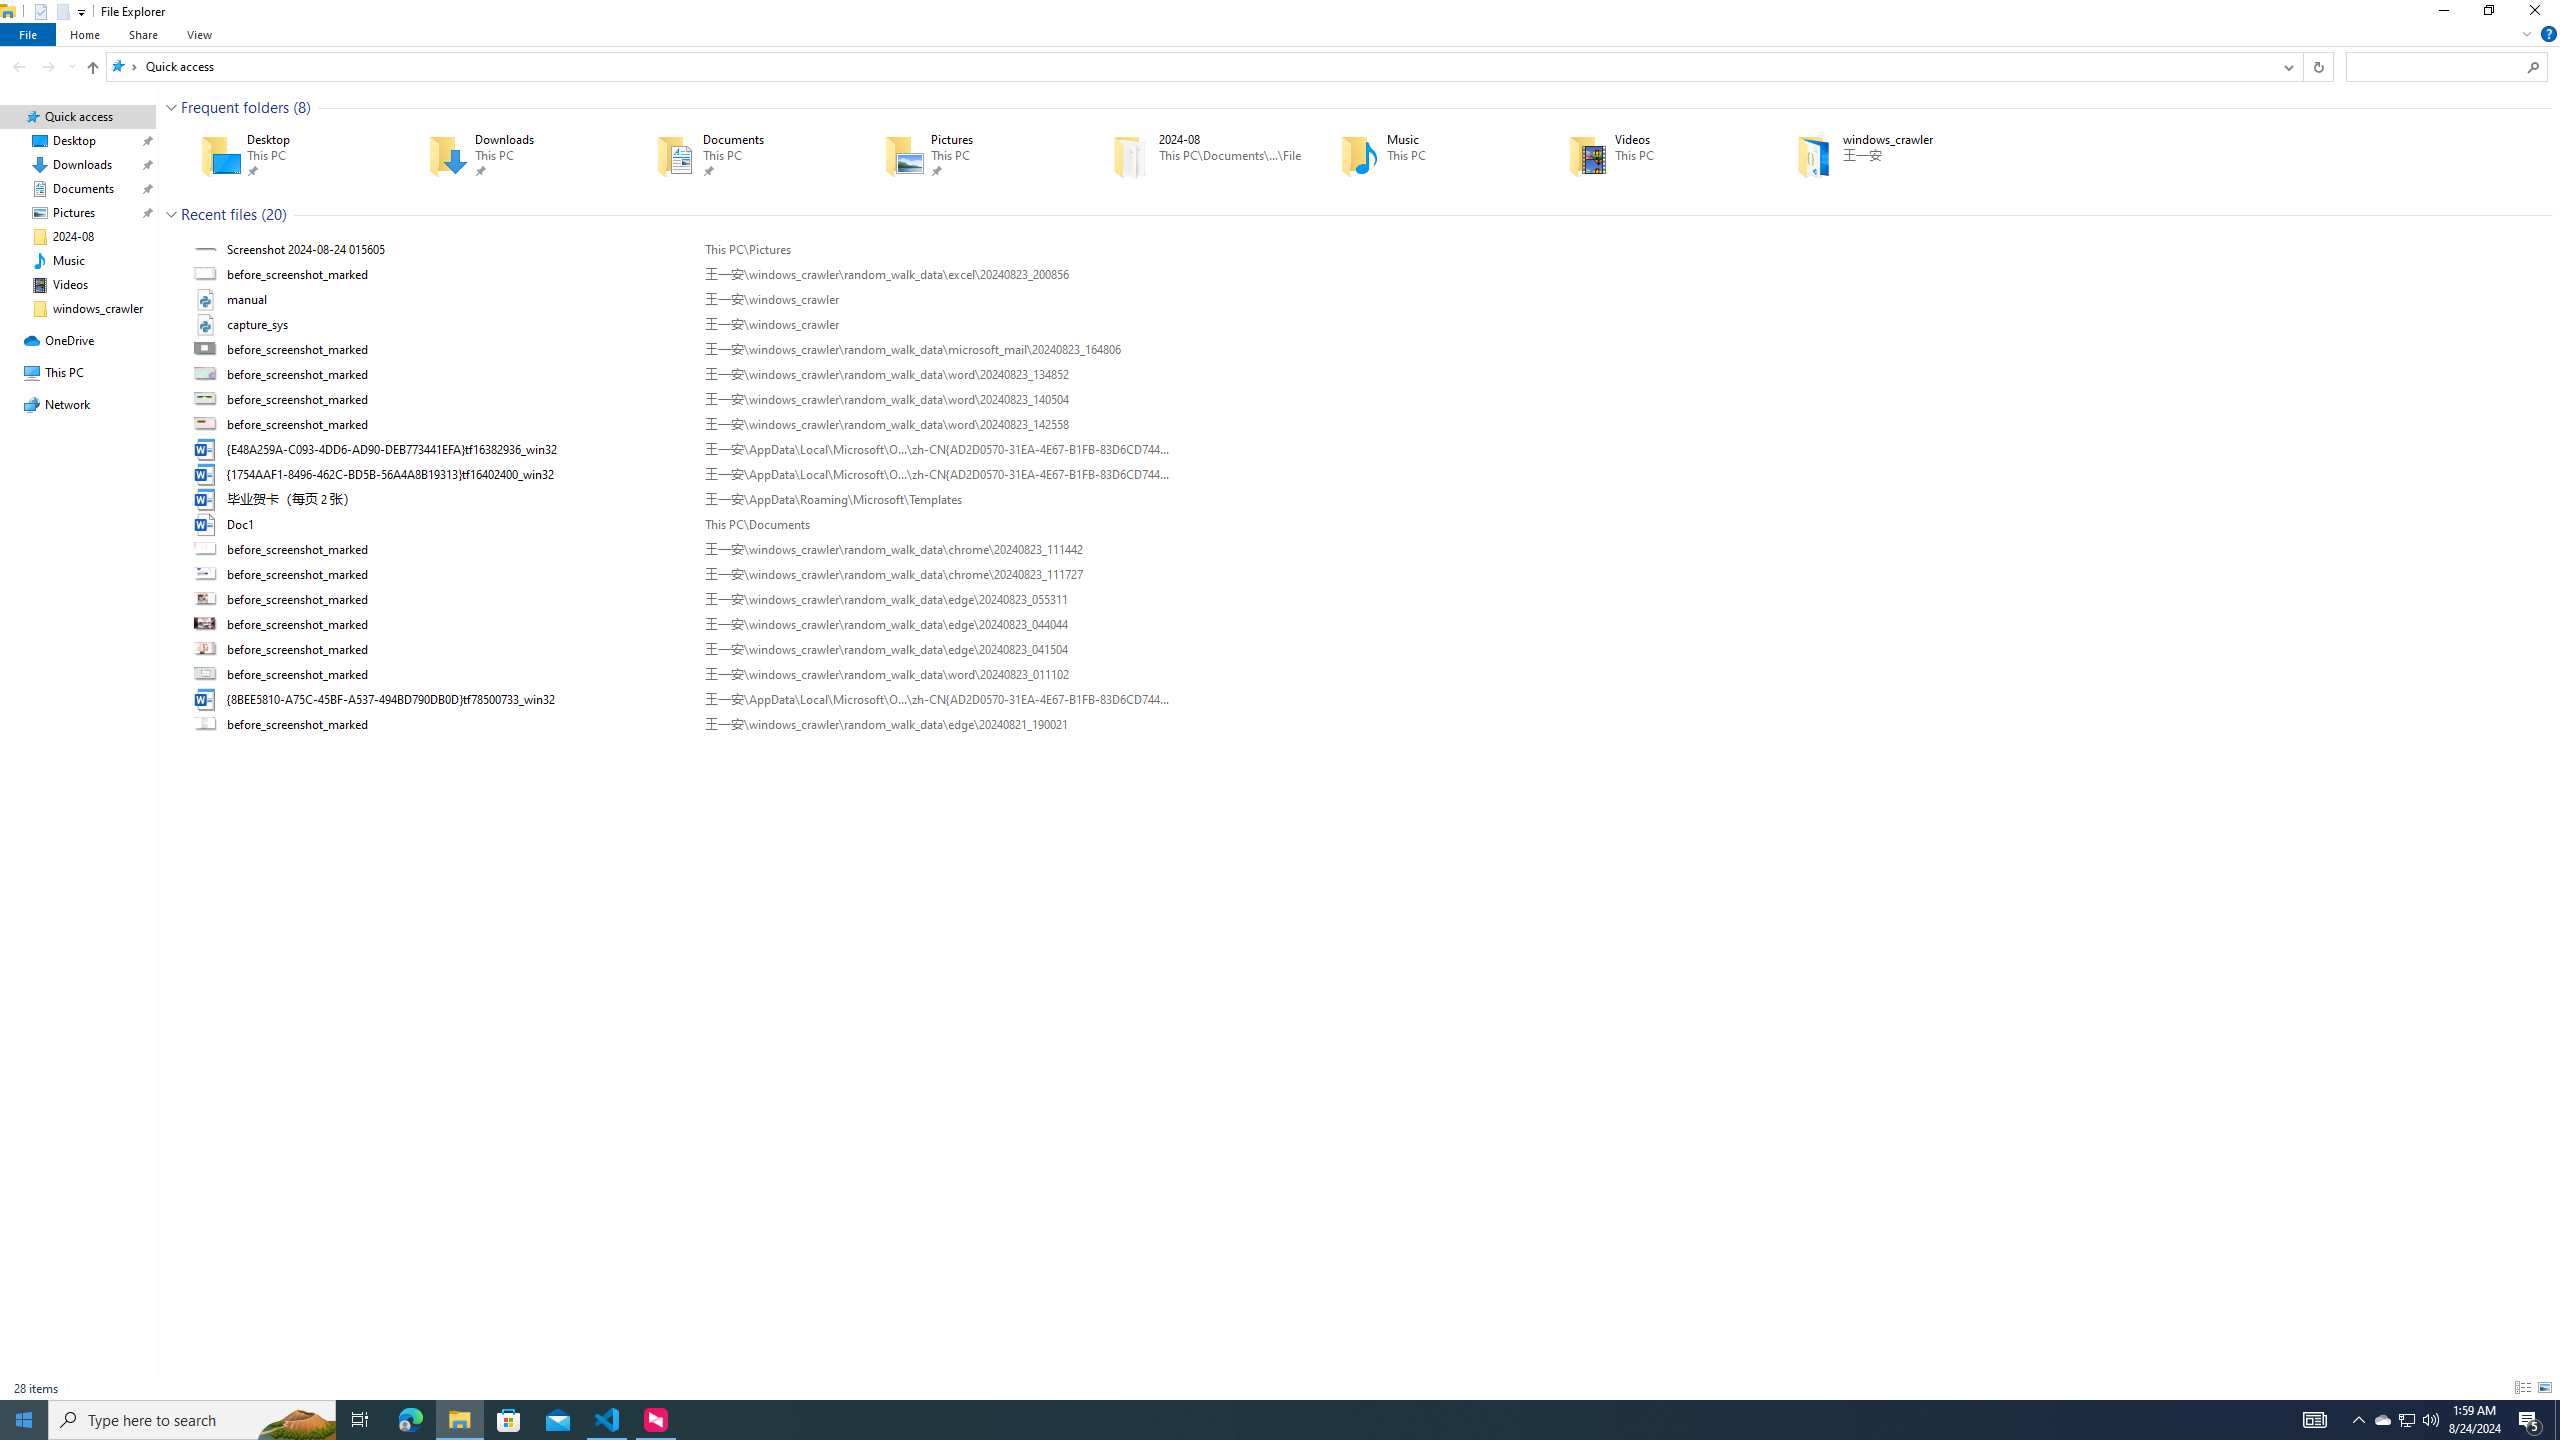  I want to click on Previous Locations, so click(2288, 66).